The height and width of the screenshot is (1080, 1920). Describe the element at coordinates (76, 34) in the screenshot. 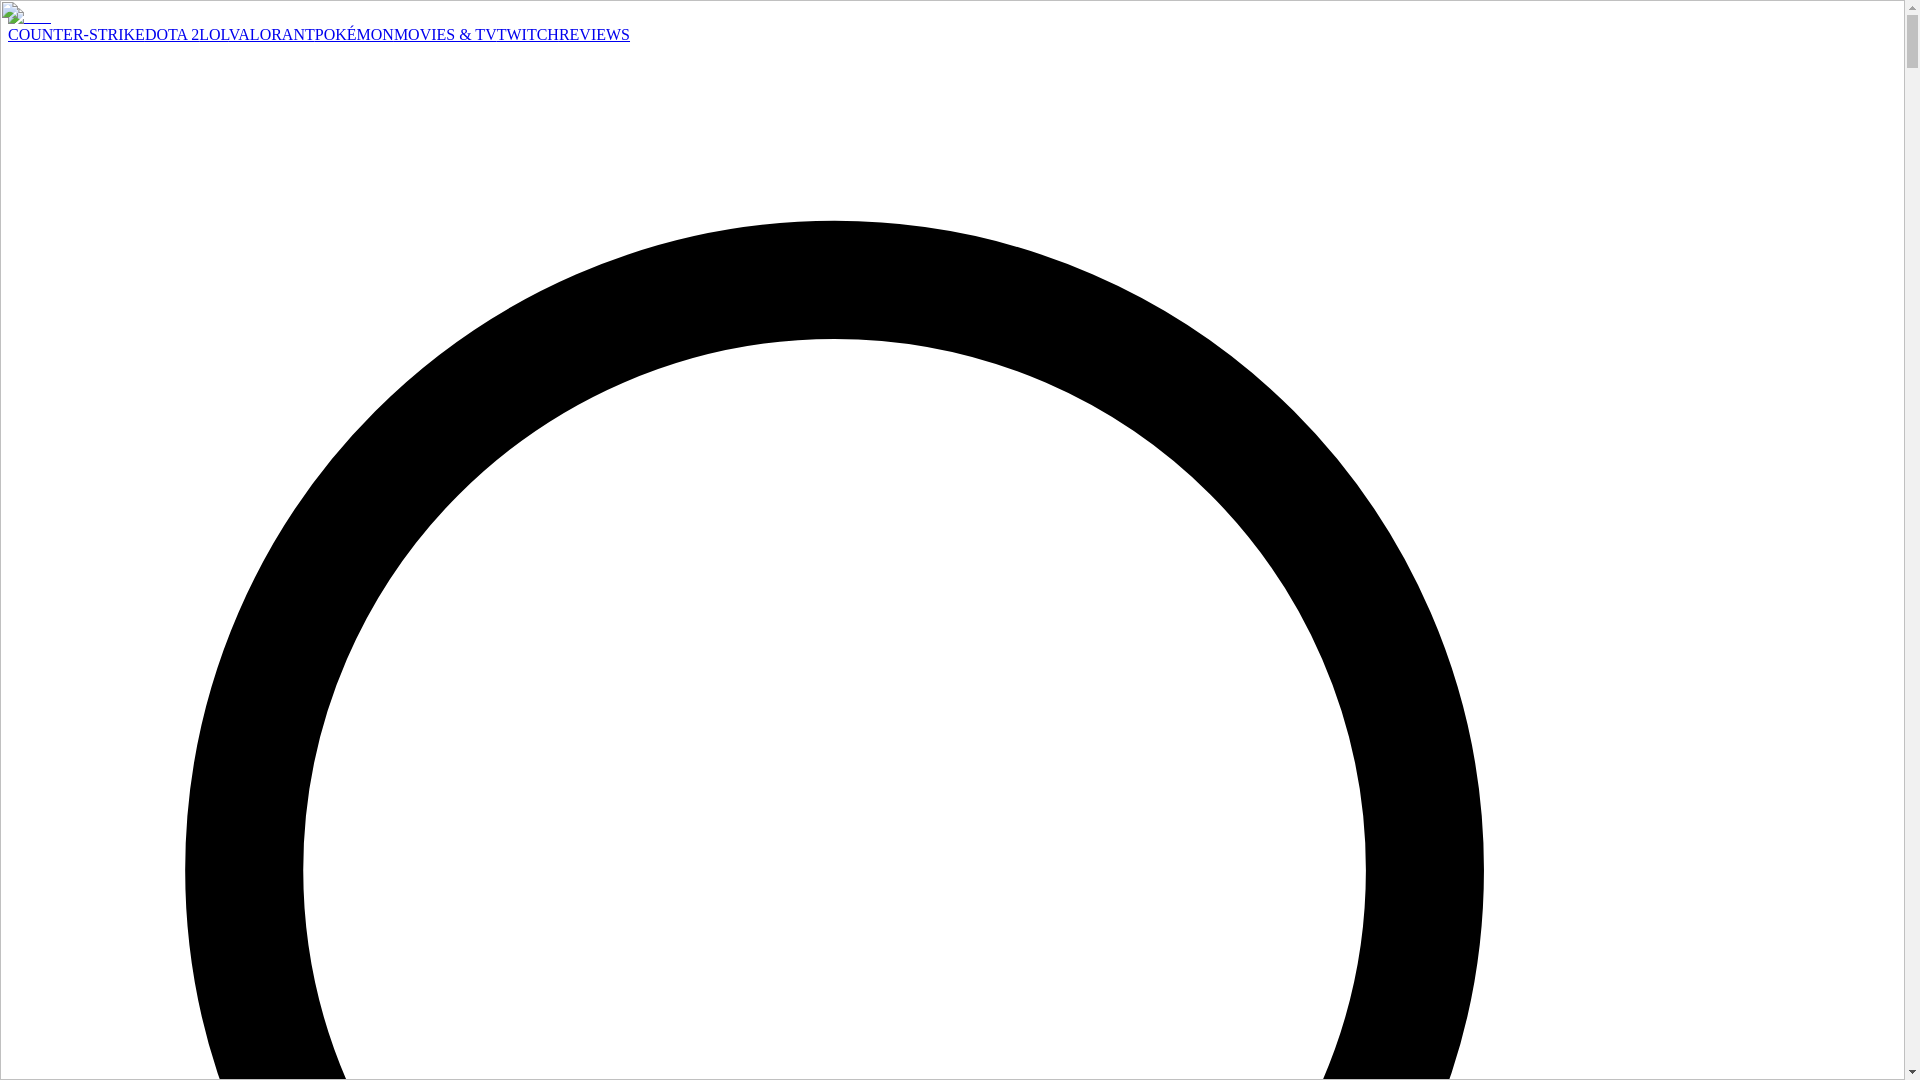

I see `COUNTER-STRIKE` at that location.